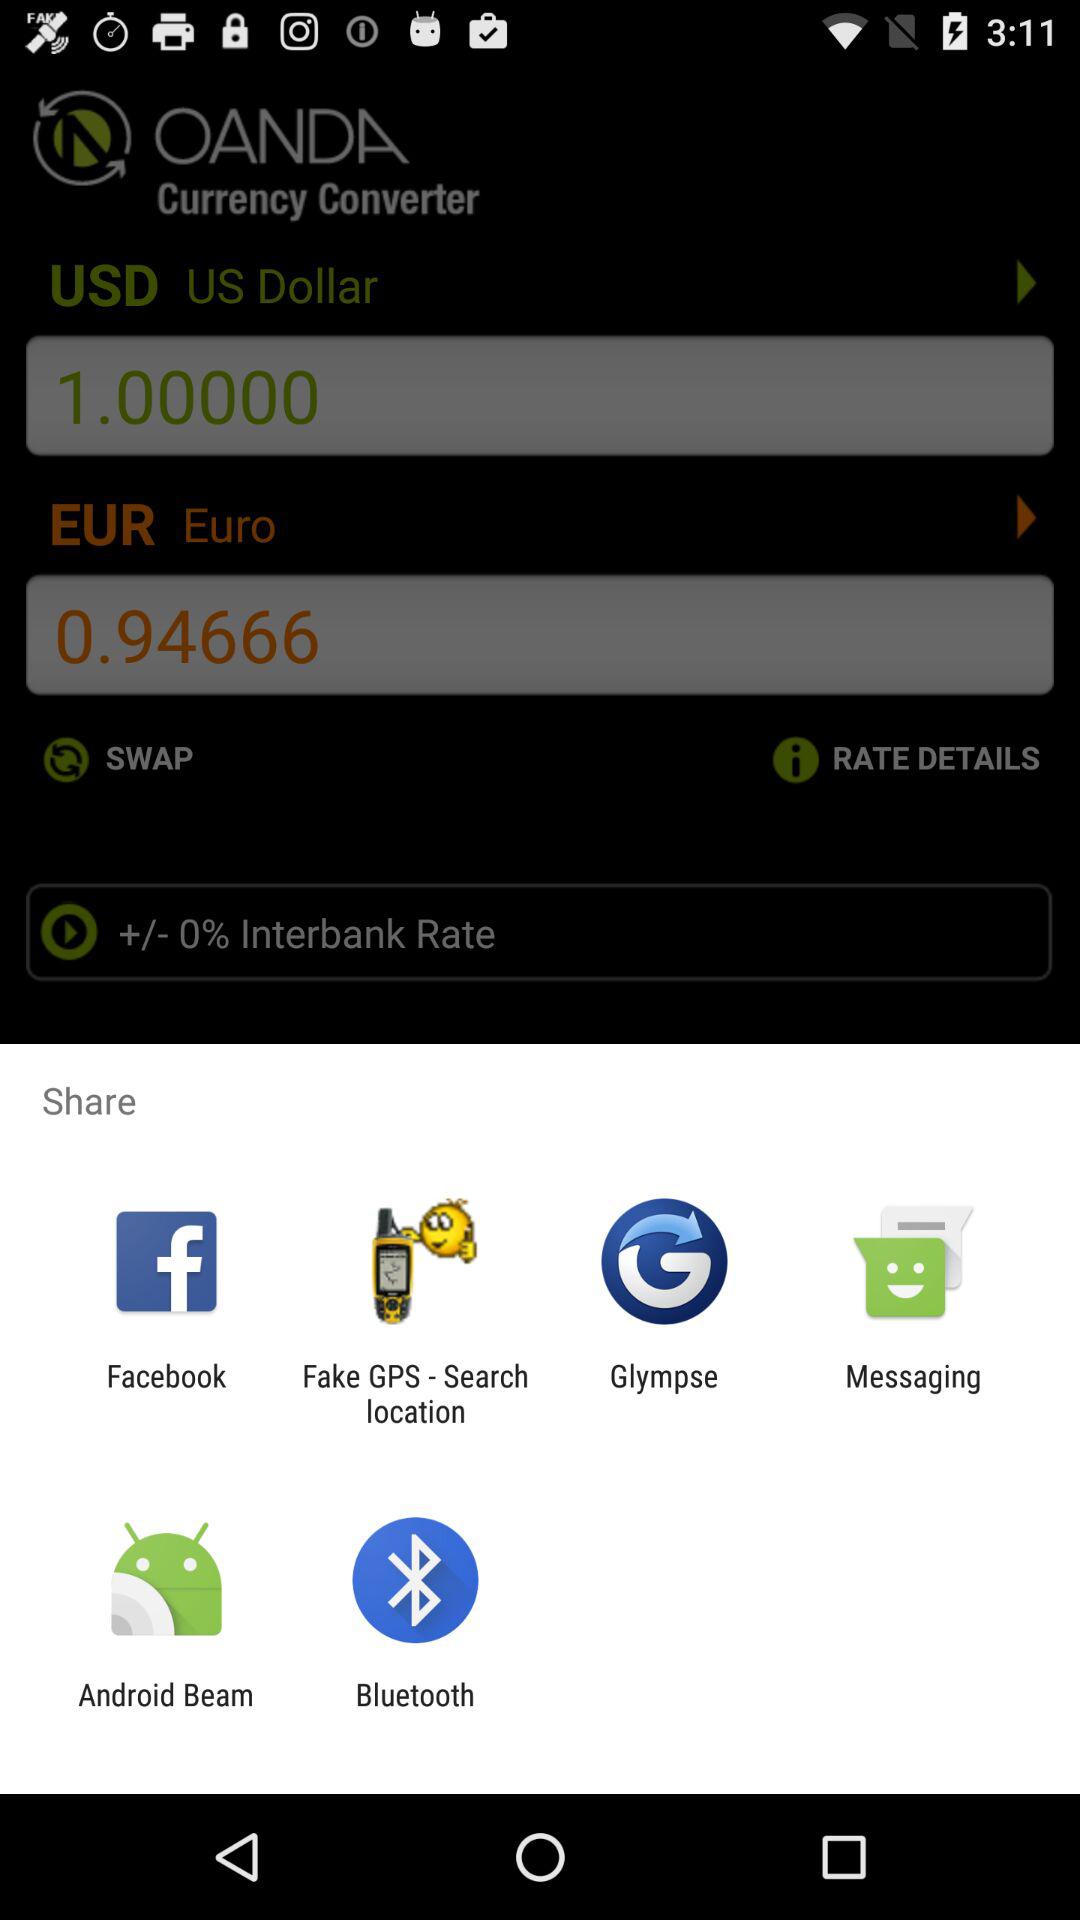  Describe the element at coordinates (415, 1393) in the screenshot. I see `click app to the left of the glympse item` at that location.